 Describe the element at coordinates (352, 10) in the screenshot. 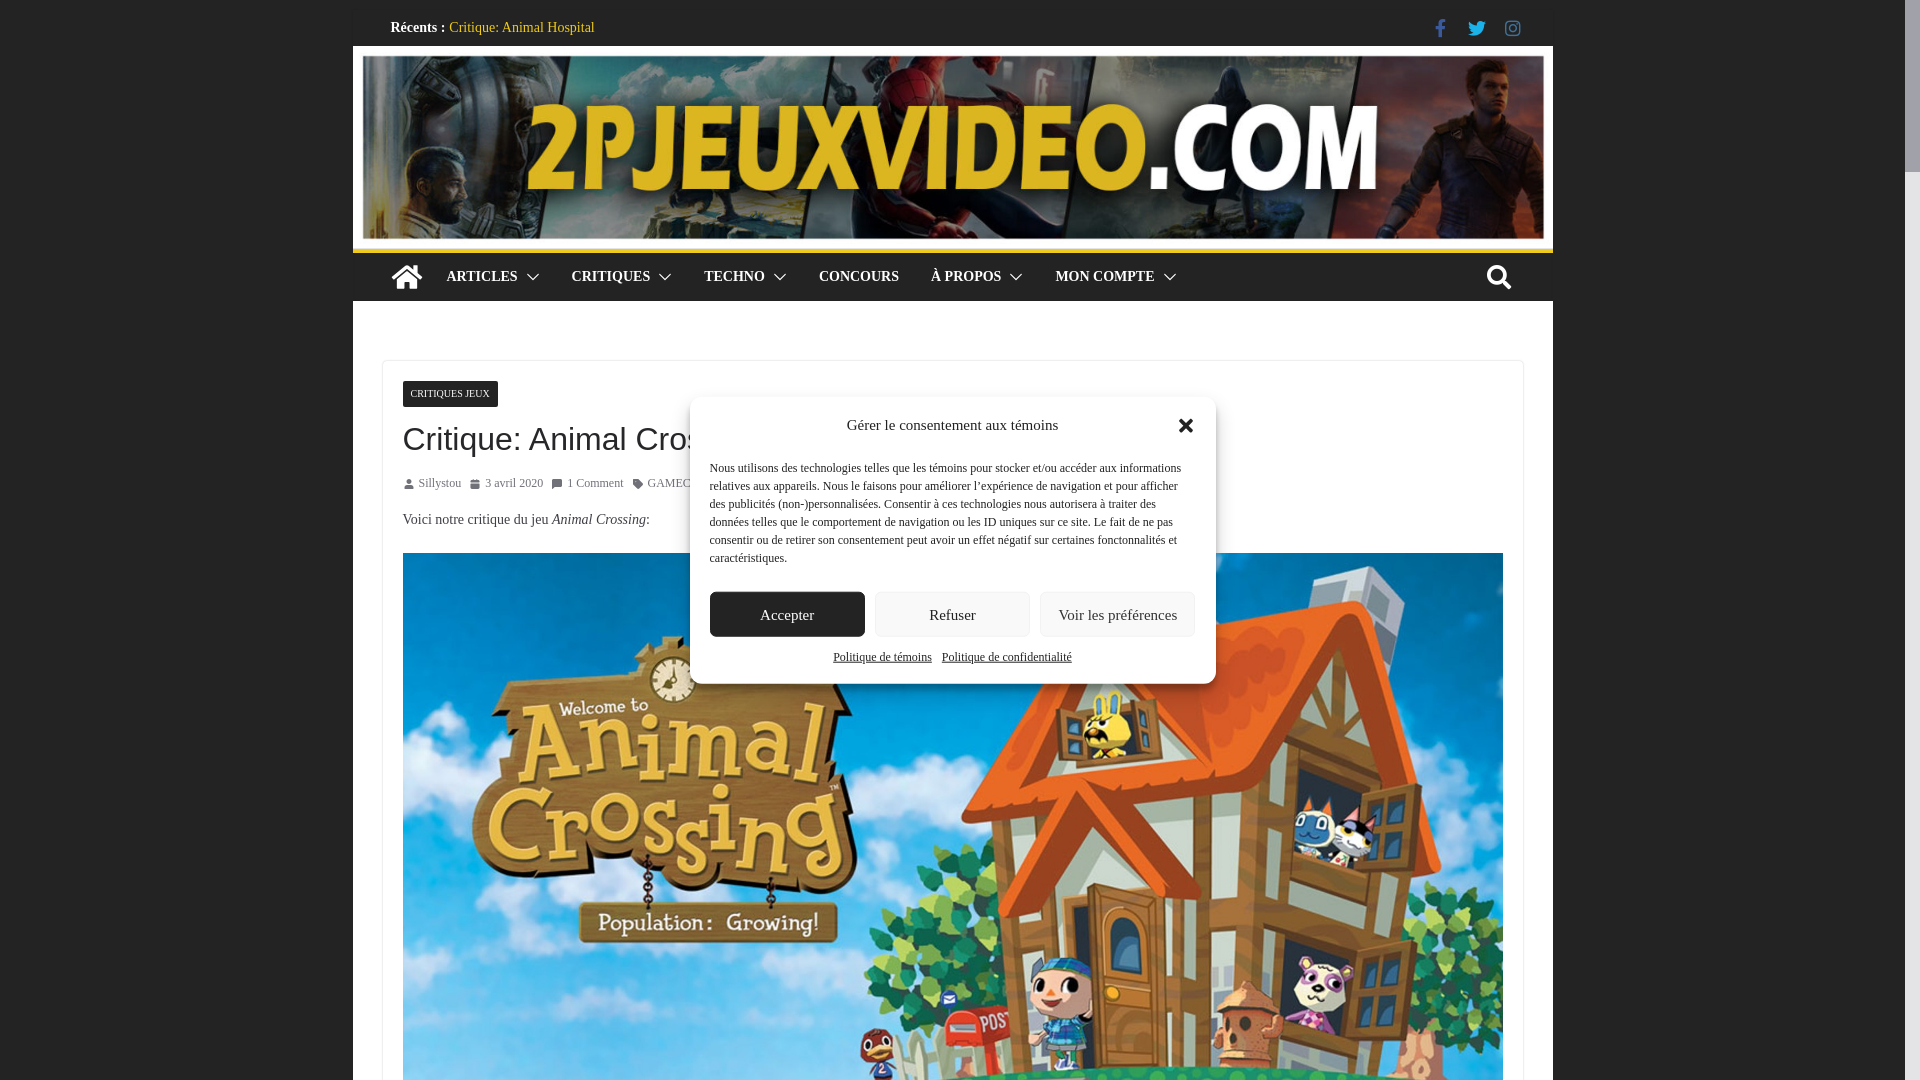

I see `Aller au contenu` at that location.